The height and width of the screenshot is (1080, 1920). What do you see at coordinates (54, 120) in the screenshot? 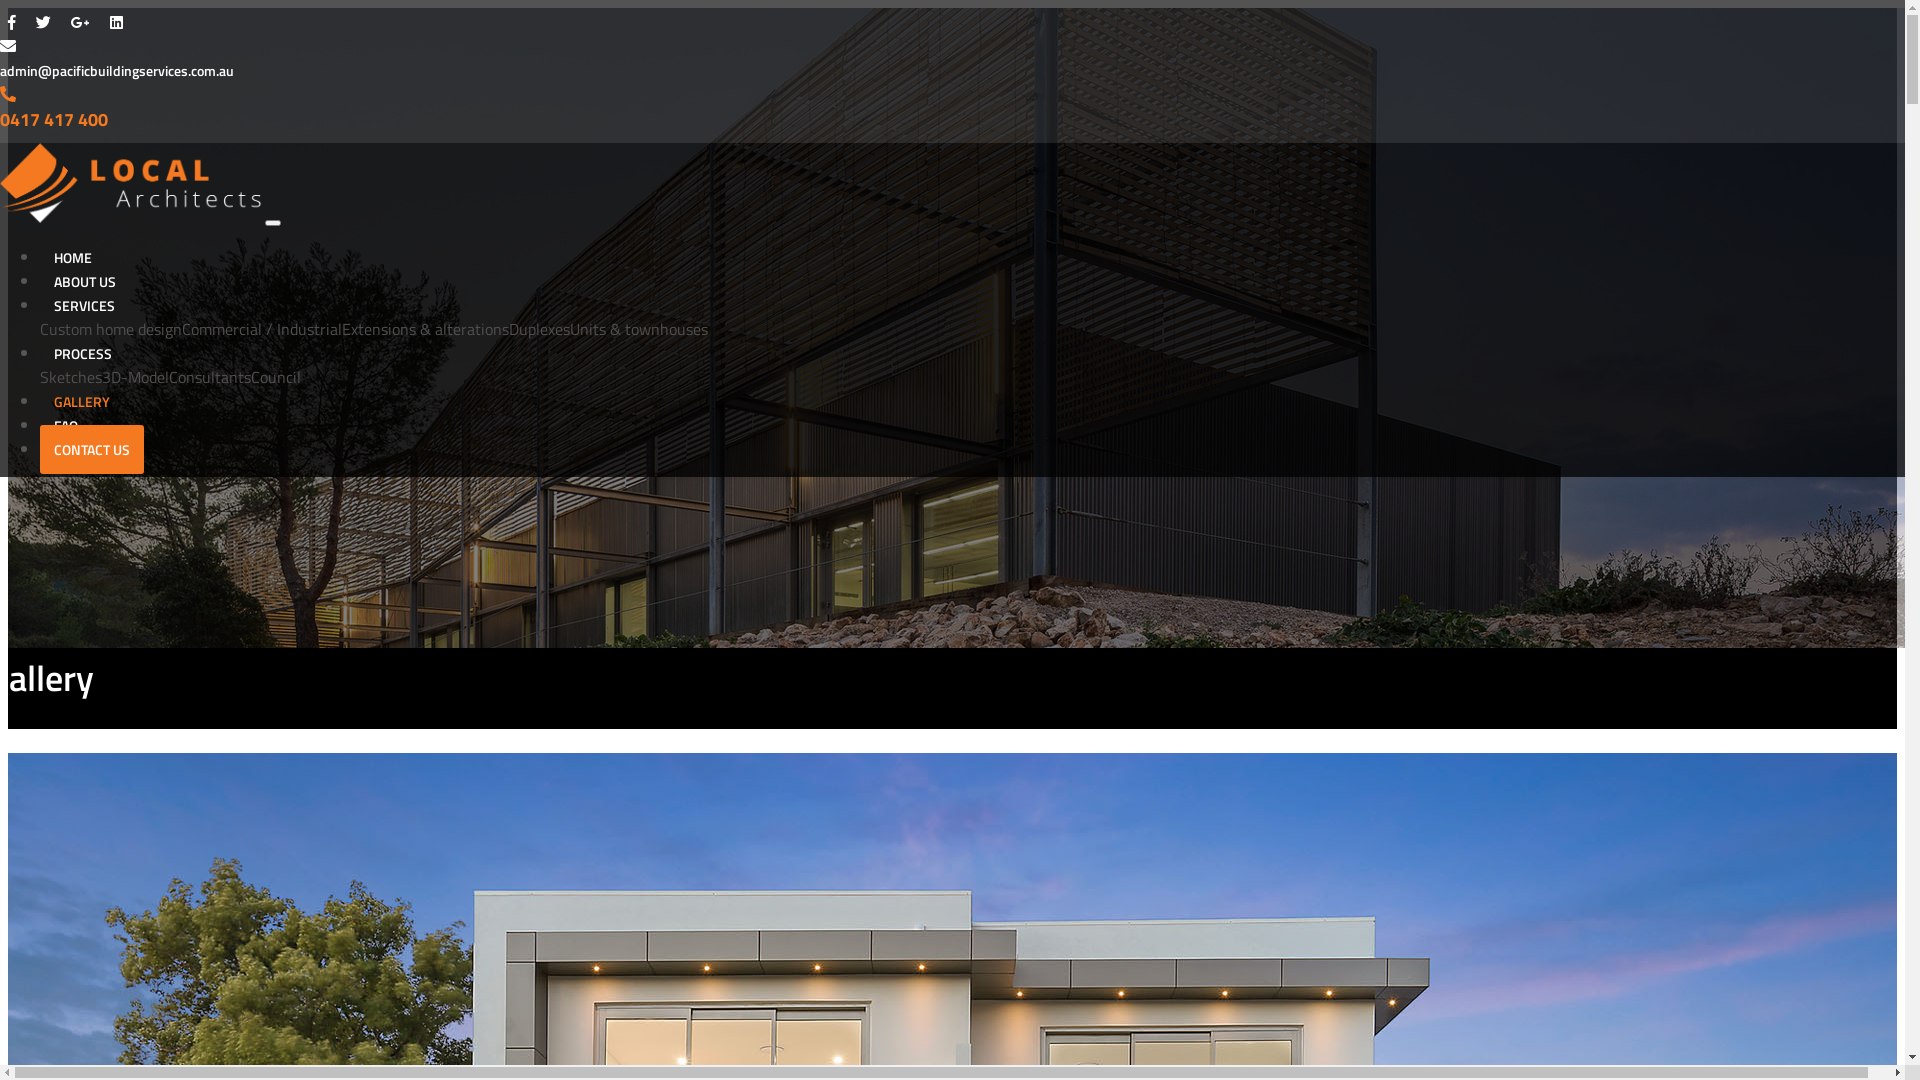
I see `0417 417 400` at bounding box center [54, 120].